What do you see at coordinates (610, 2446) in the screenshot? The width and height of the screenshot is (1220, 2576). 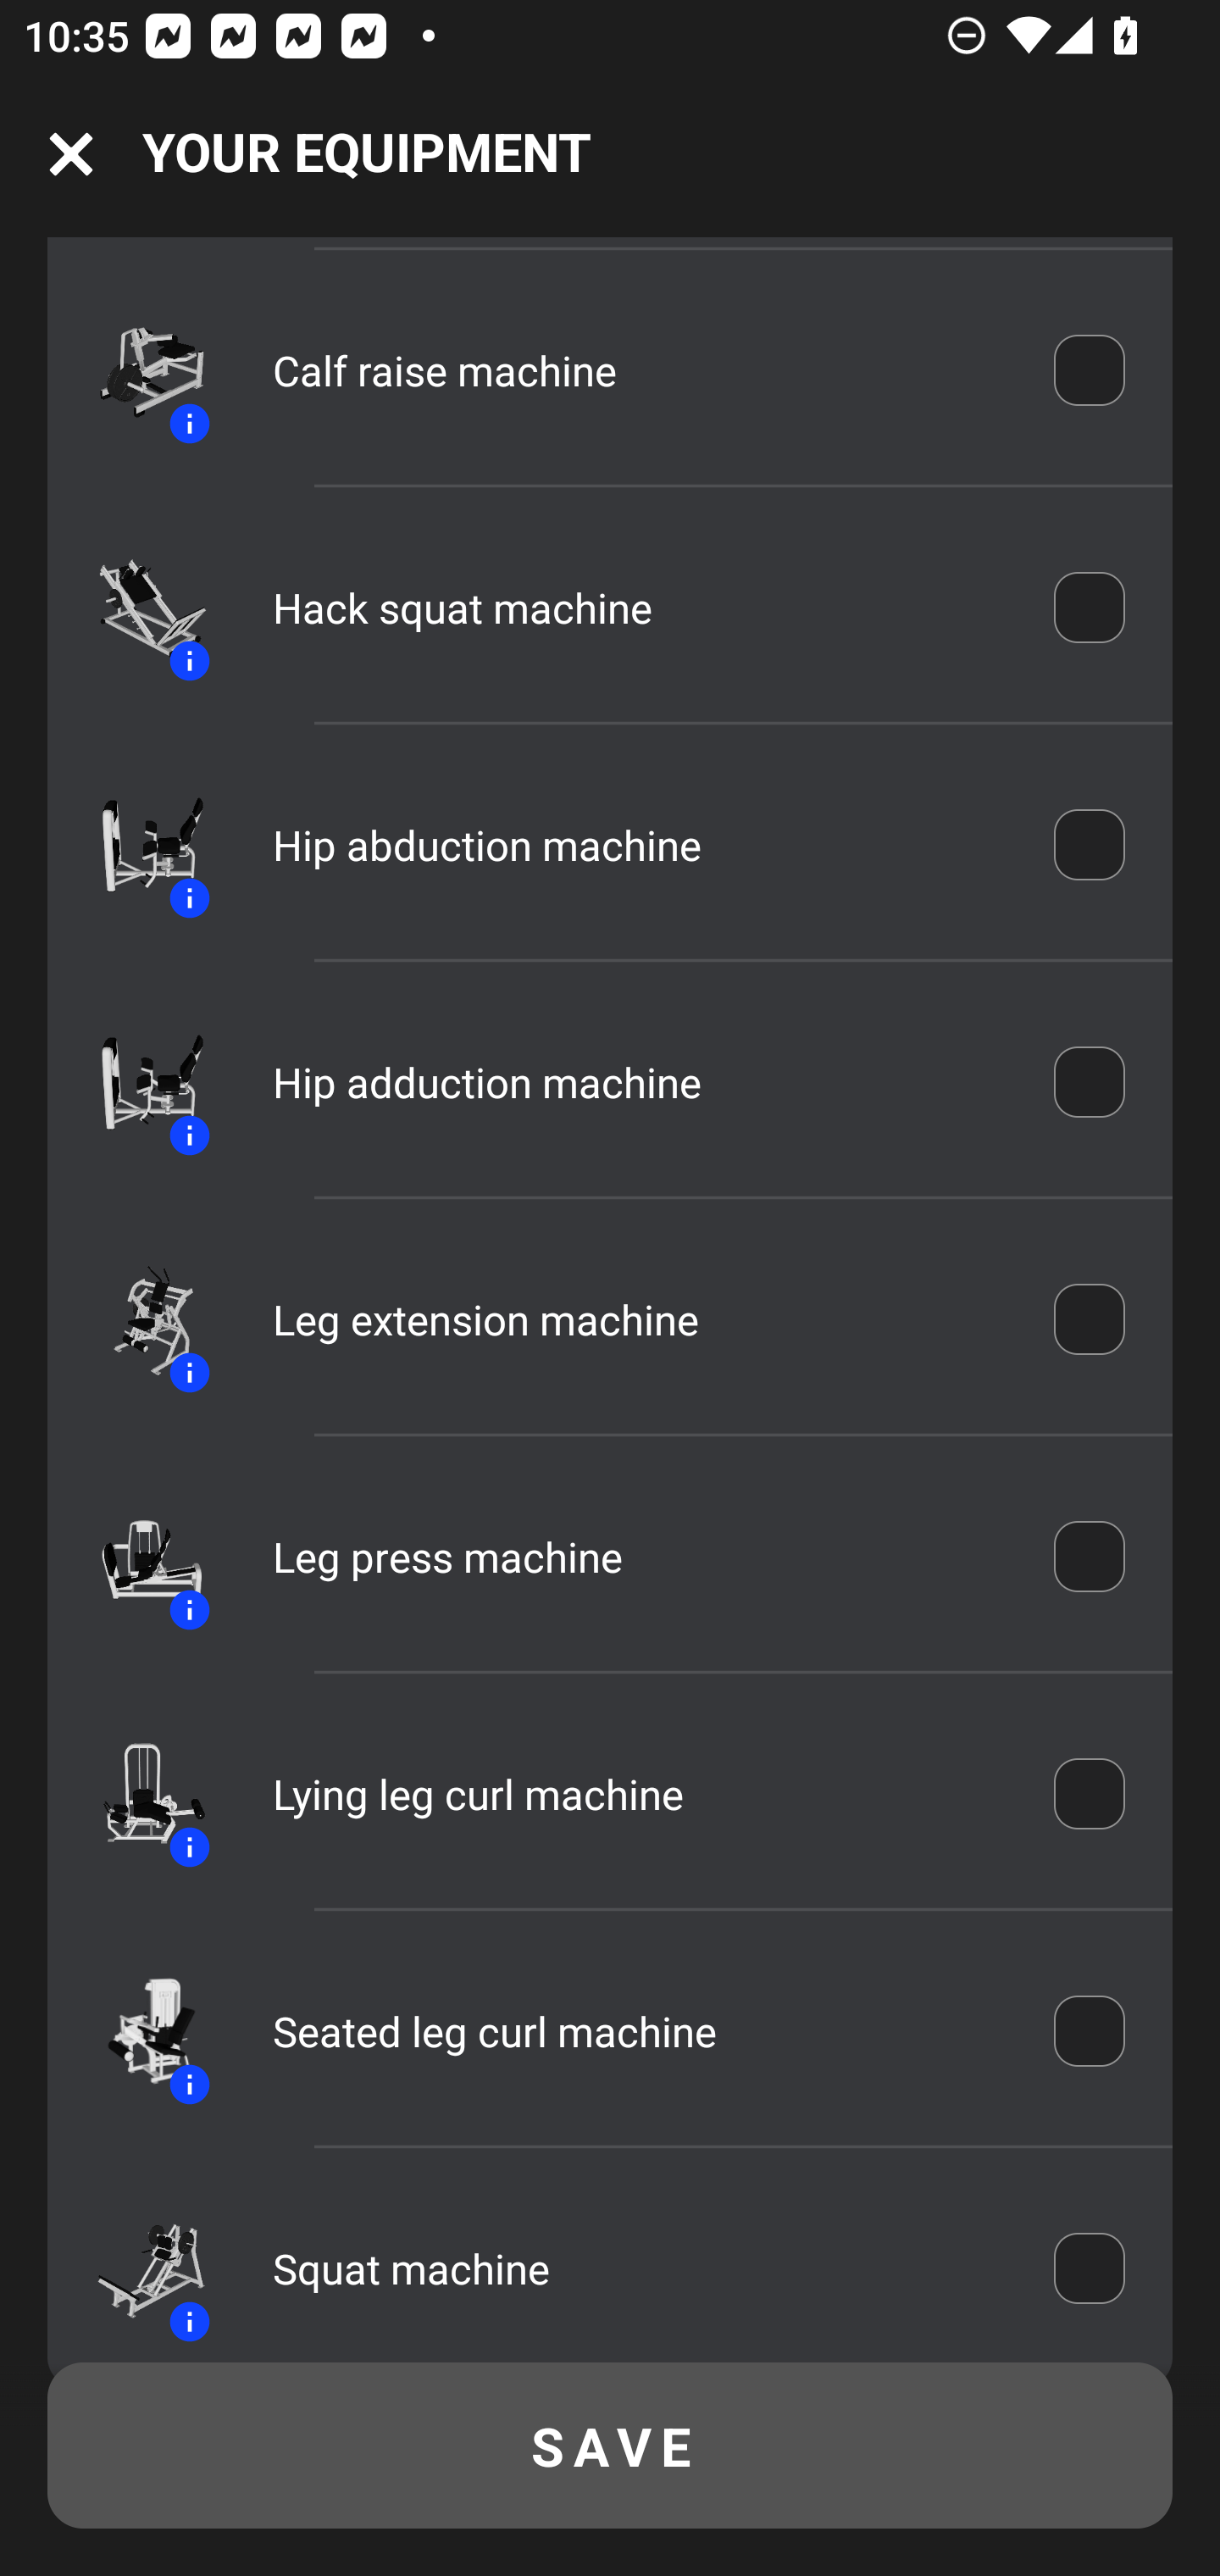 I see `SAVE` at bounding box center [610, 2446].